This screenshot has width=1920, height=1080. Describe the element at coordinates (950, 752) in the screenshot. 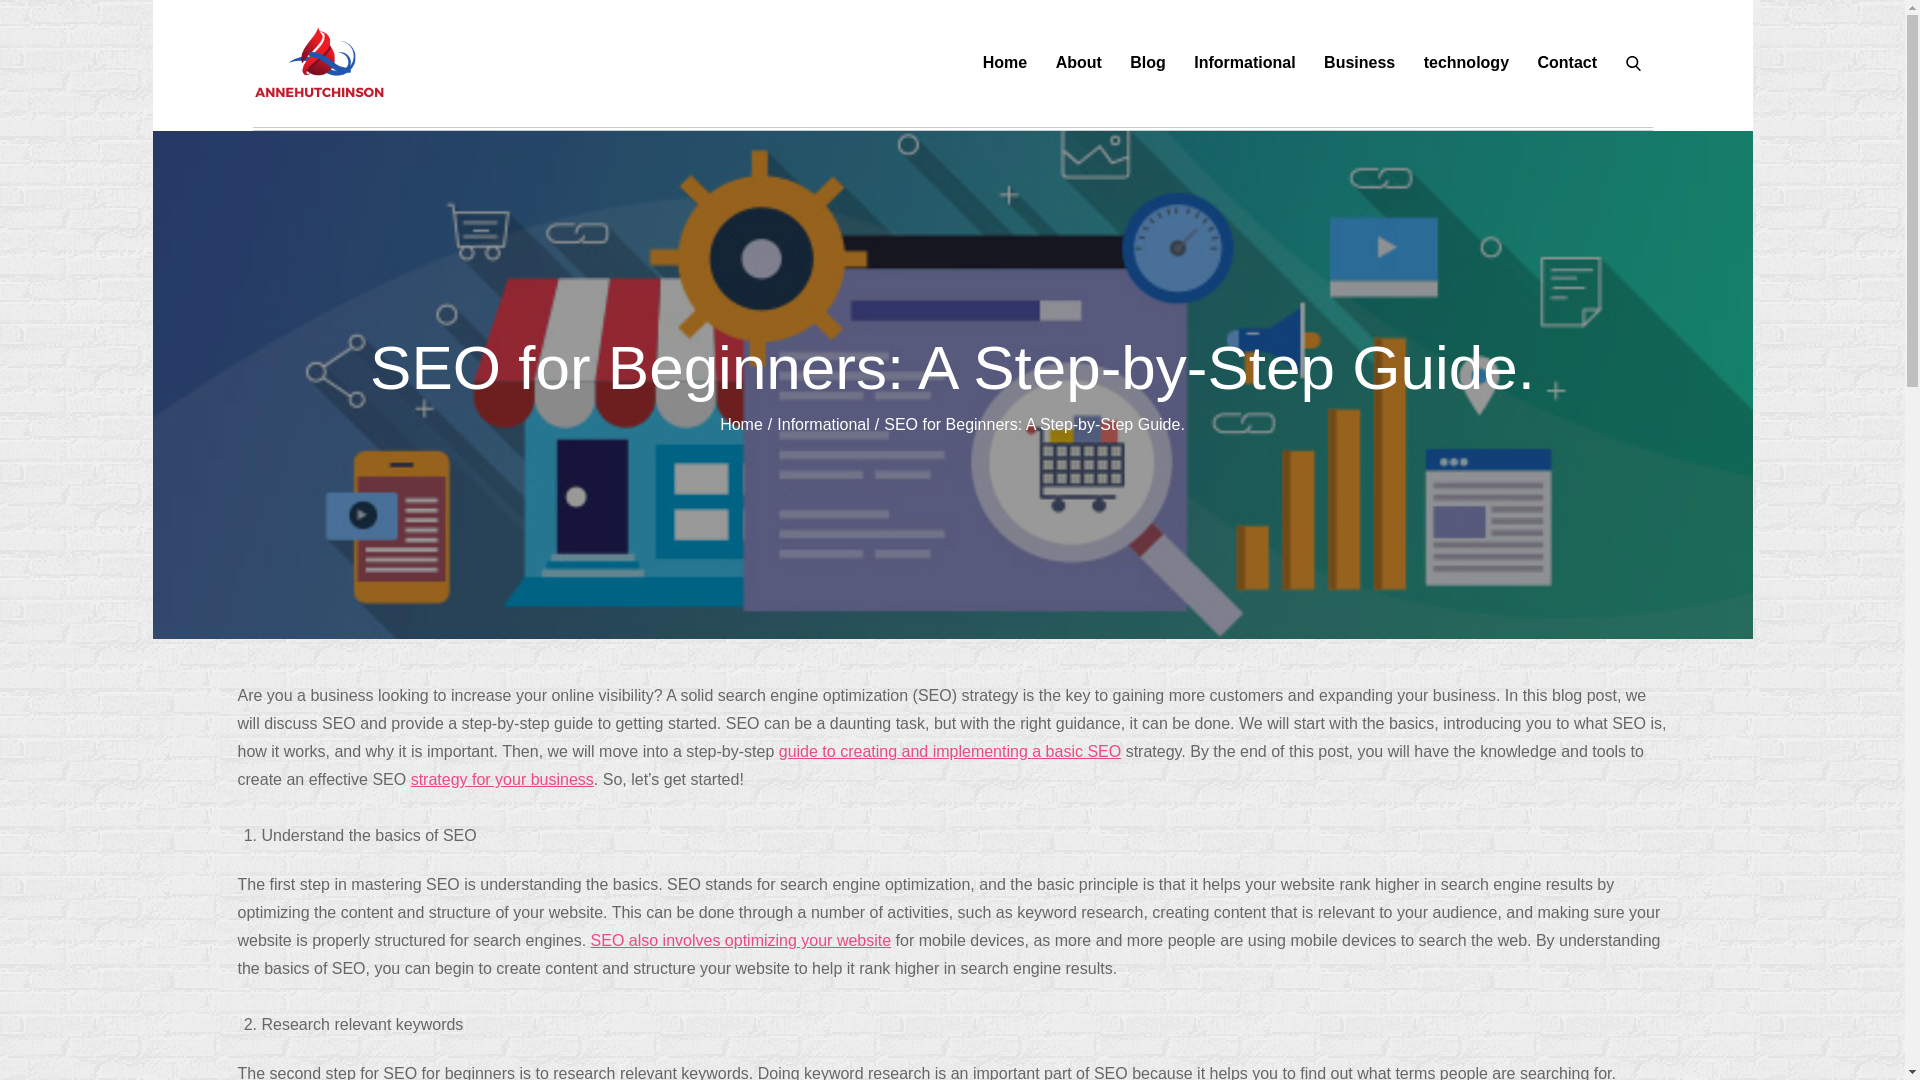

I see `guide to creating and implementing a basic SEO` at that location.